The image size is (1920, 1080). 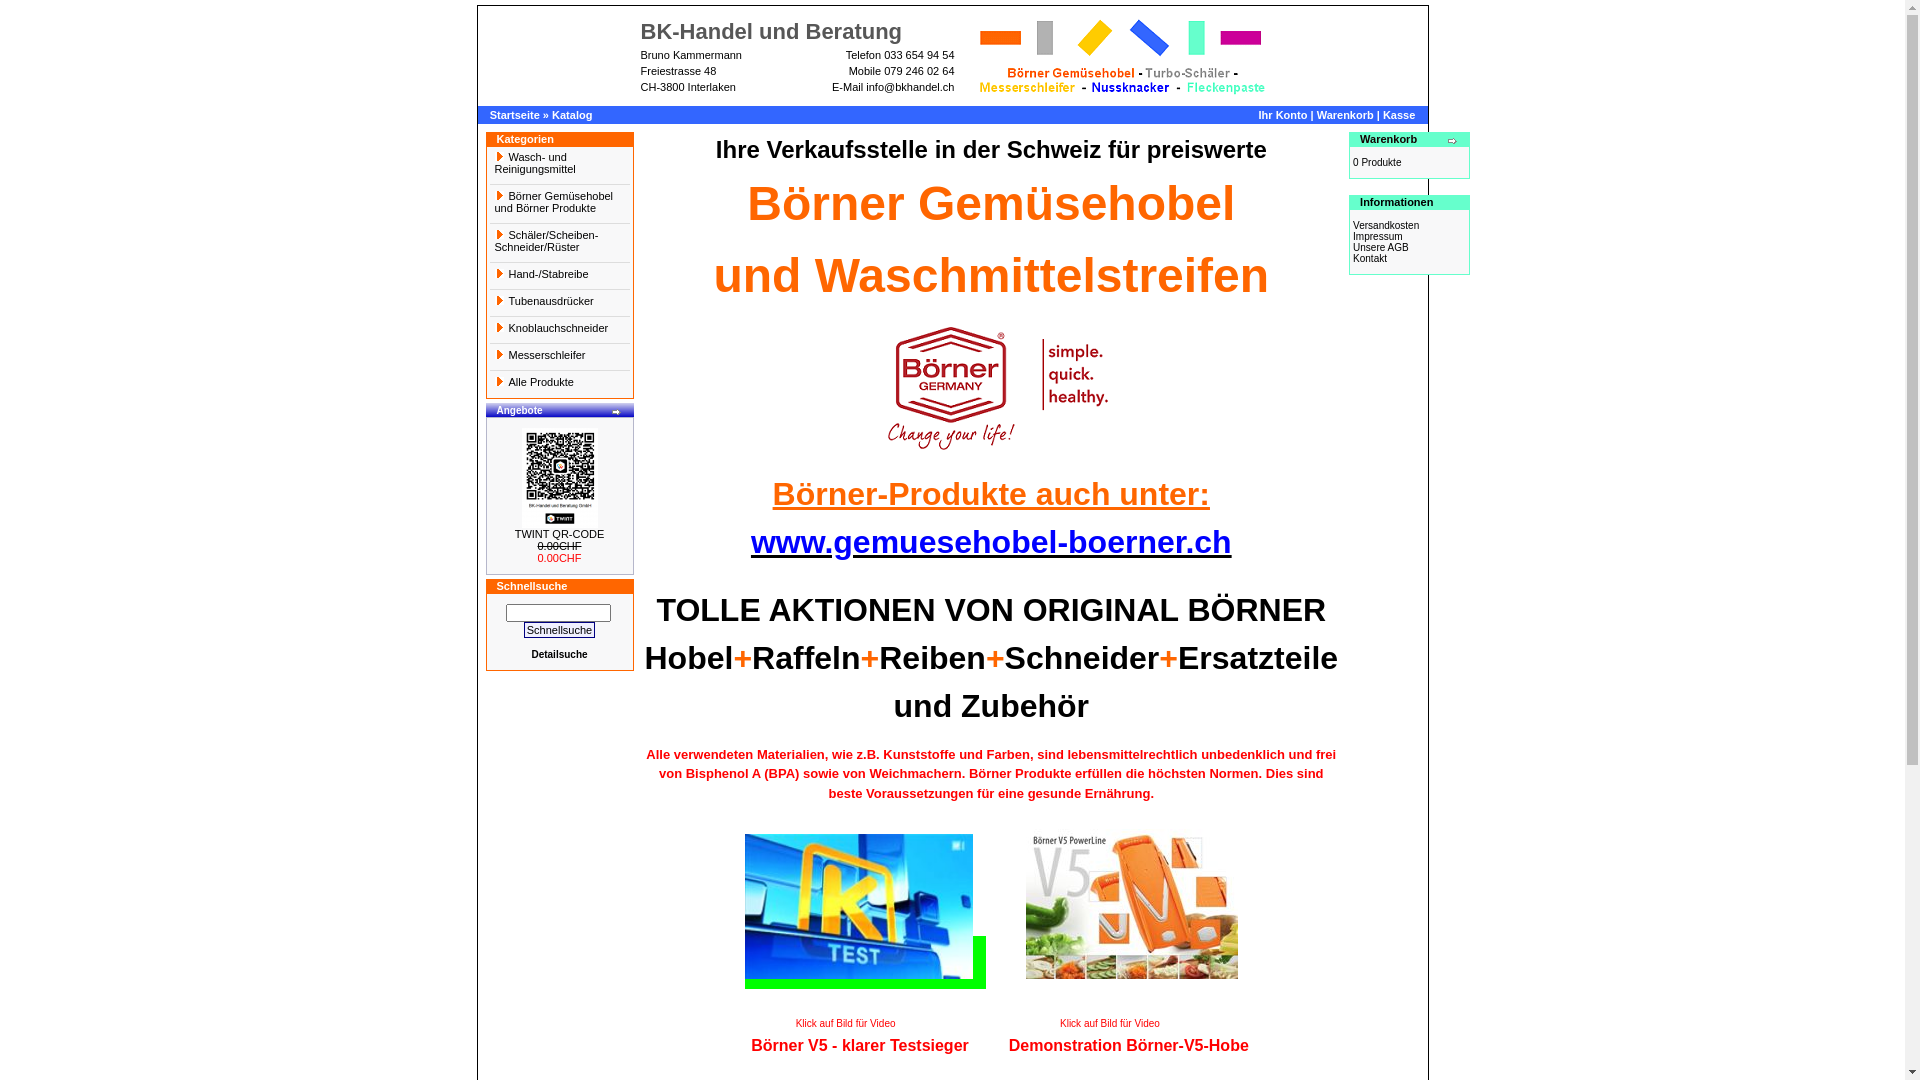 What do you see at coordinates (514, 115) in the screenshot?
I see `Startseite` at bounding box center [514, 115].